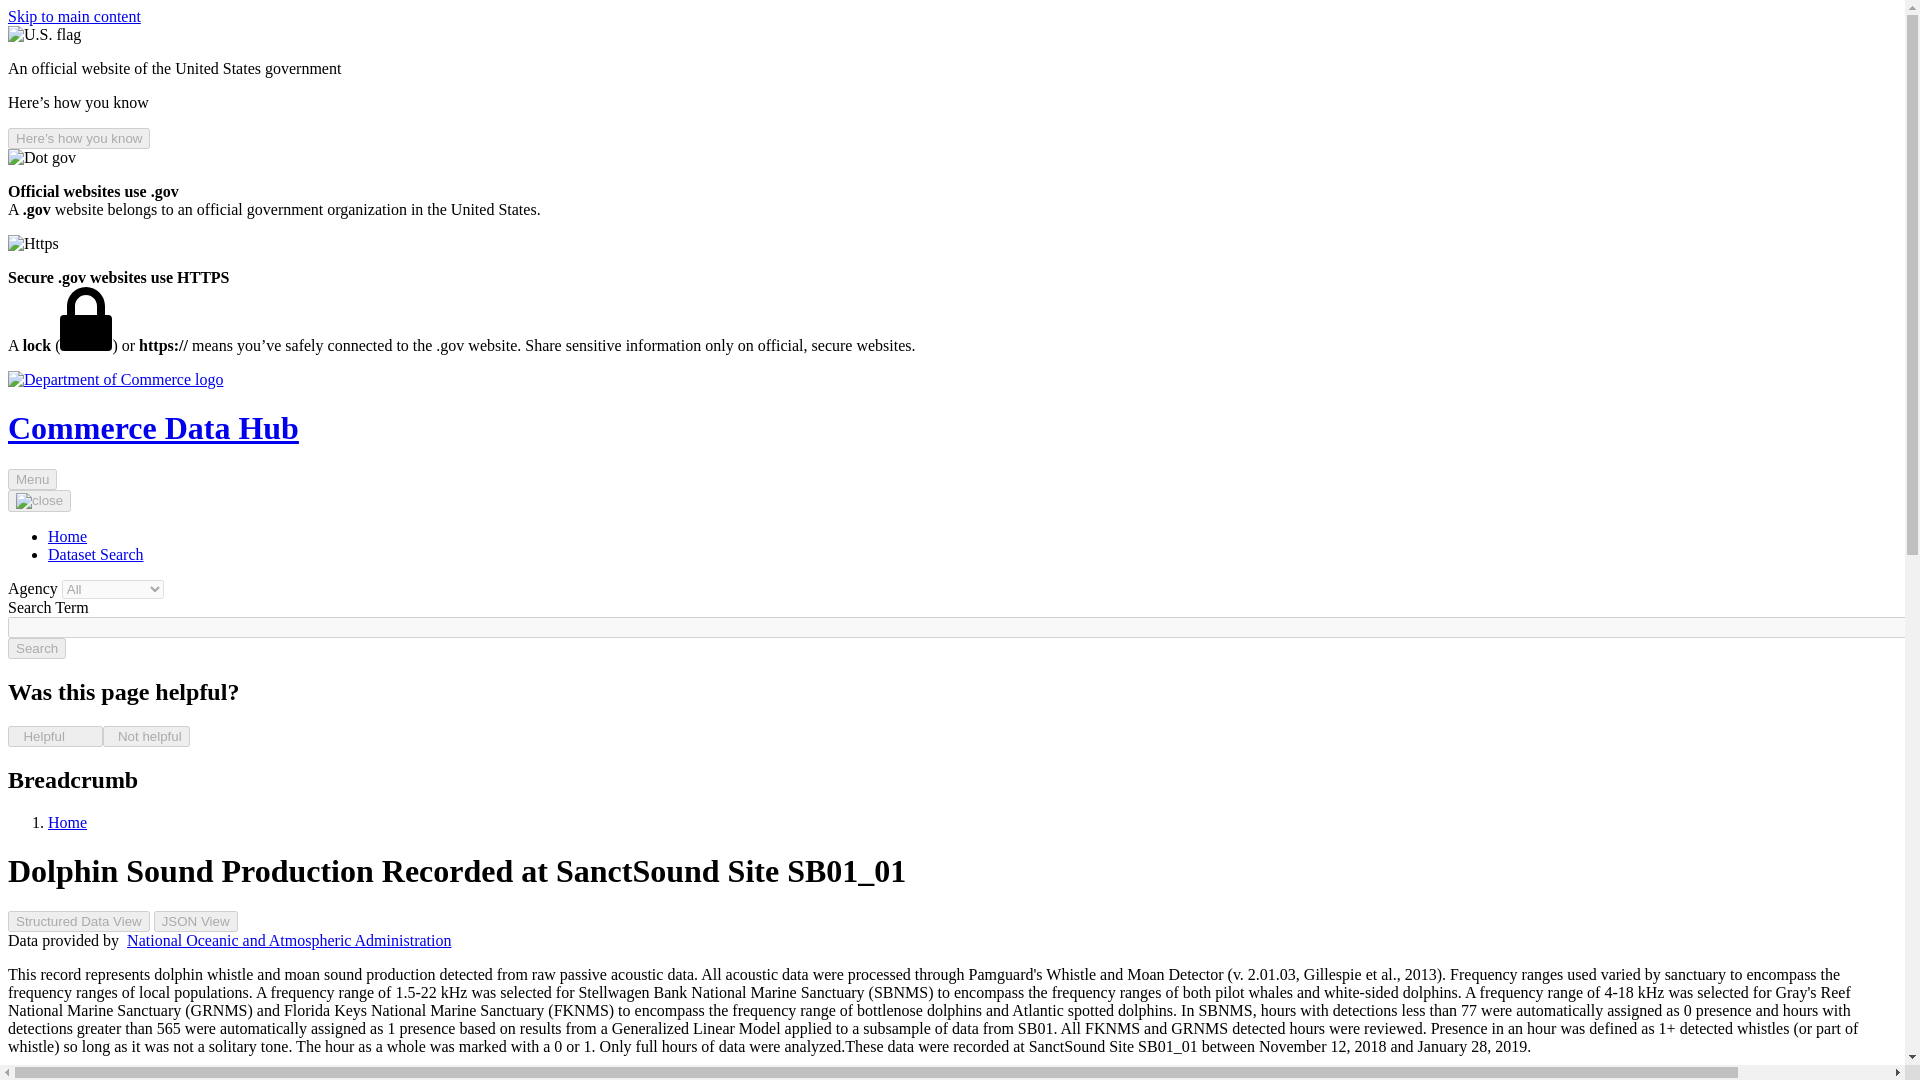  Describe the element at coordinates (36, 648) in the screenshot. I see `Search` at that location.